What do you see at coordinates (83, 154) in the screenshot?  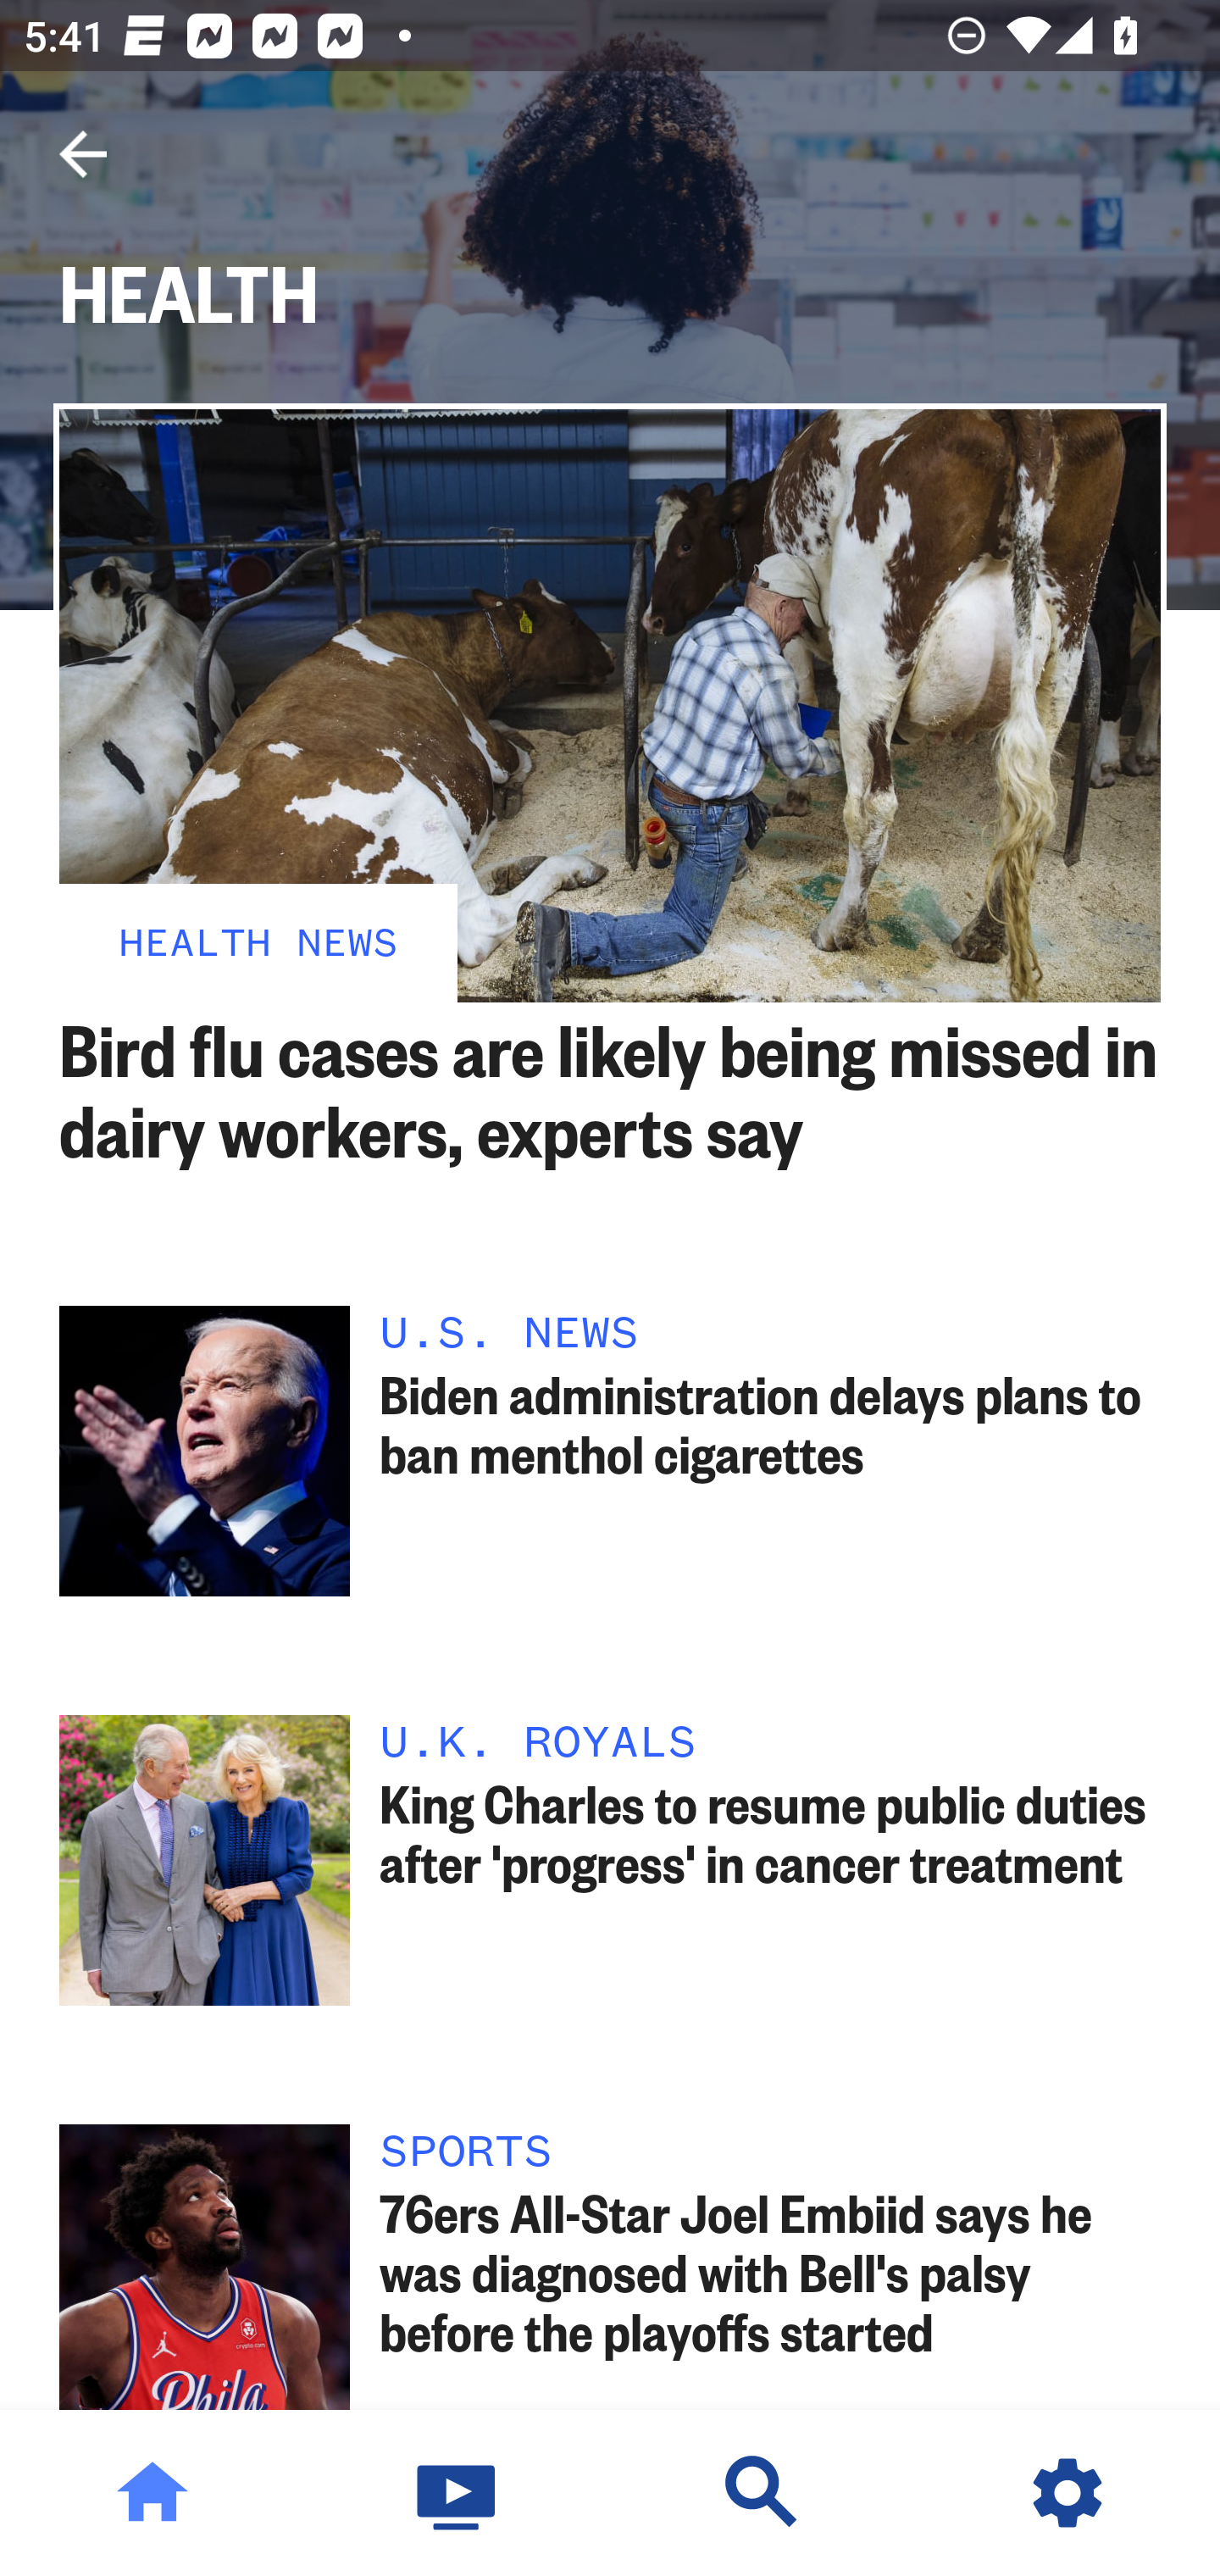 I see `Navigate up` at bounding box center [83, 154].